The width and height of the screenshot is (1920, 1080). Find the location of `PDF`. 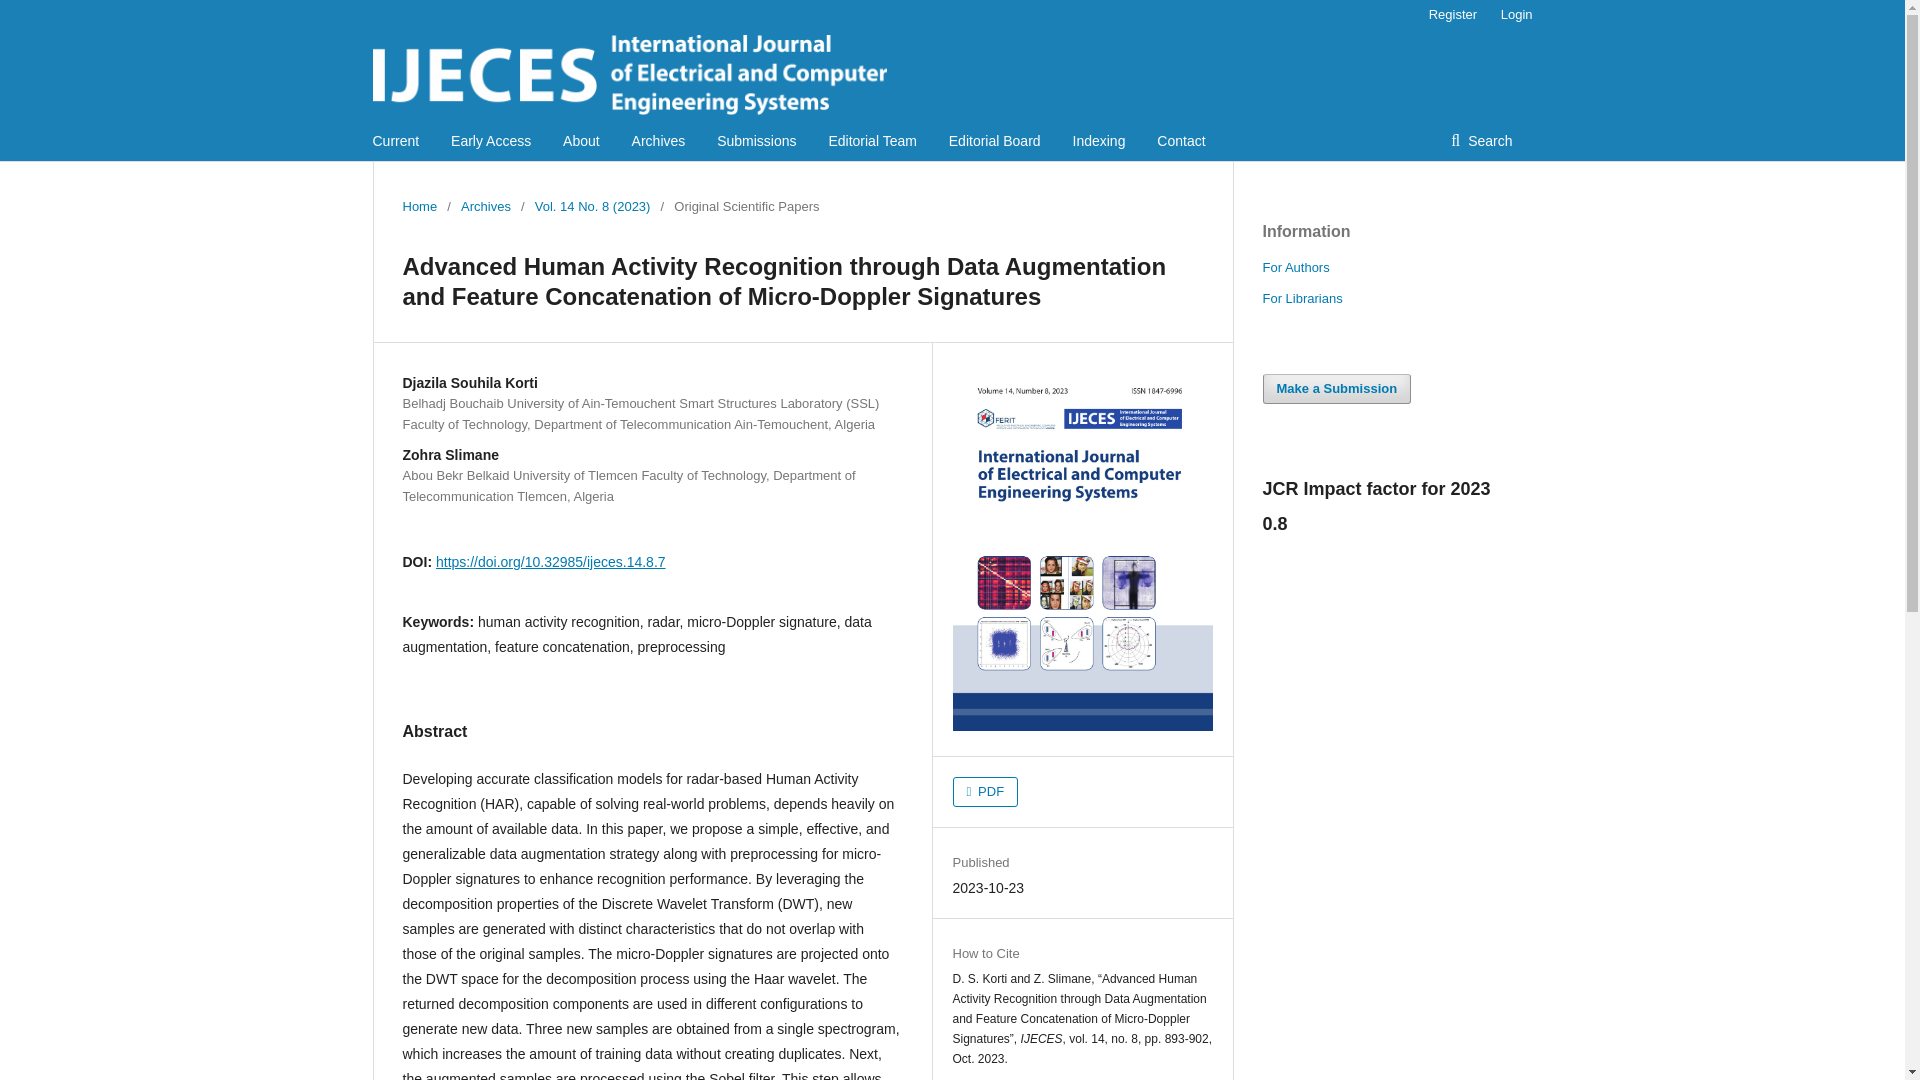

PDF is located at coordinates (984, 791).